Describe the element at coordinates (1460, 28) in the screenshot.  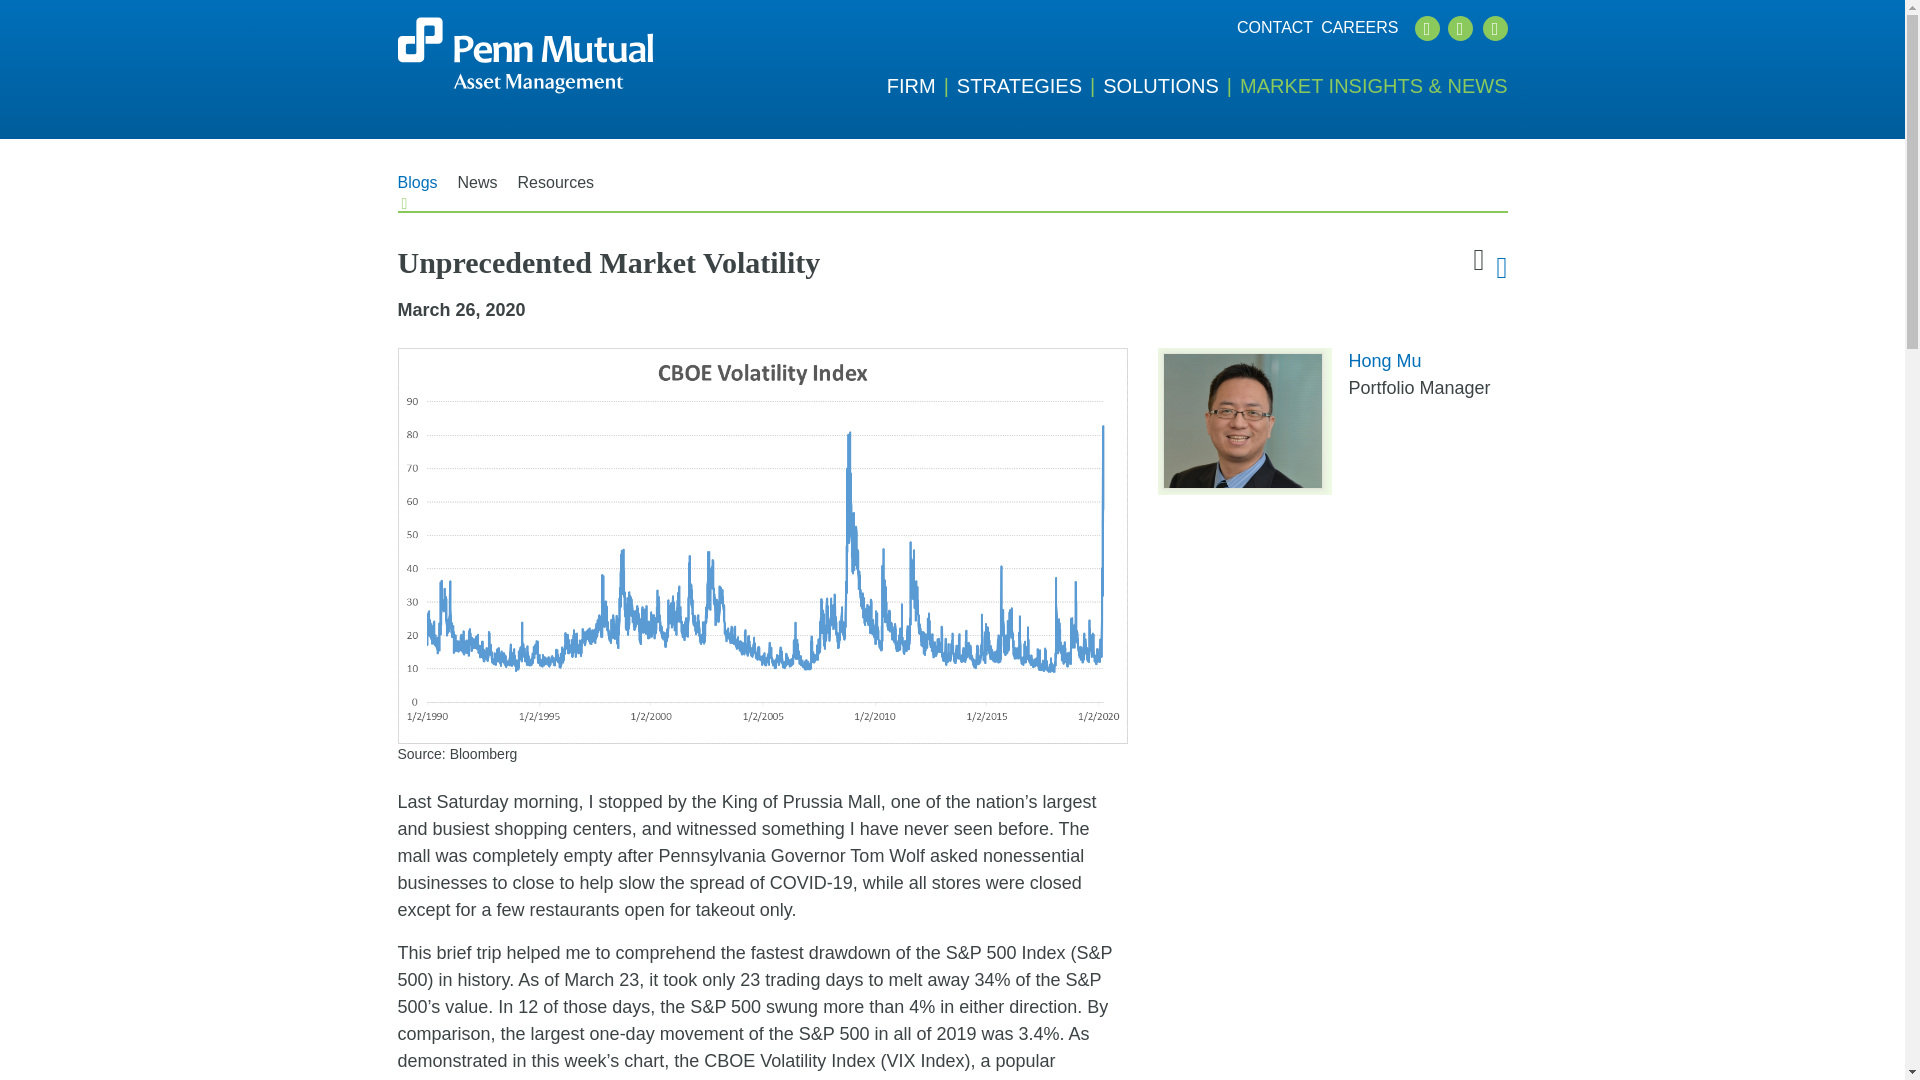
I see `LinkedIn` at that location.